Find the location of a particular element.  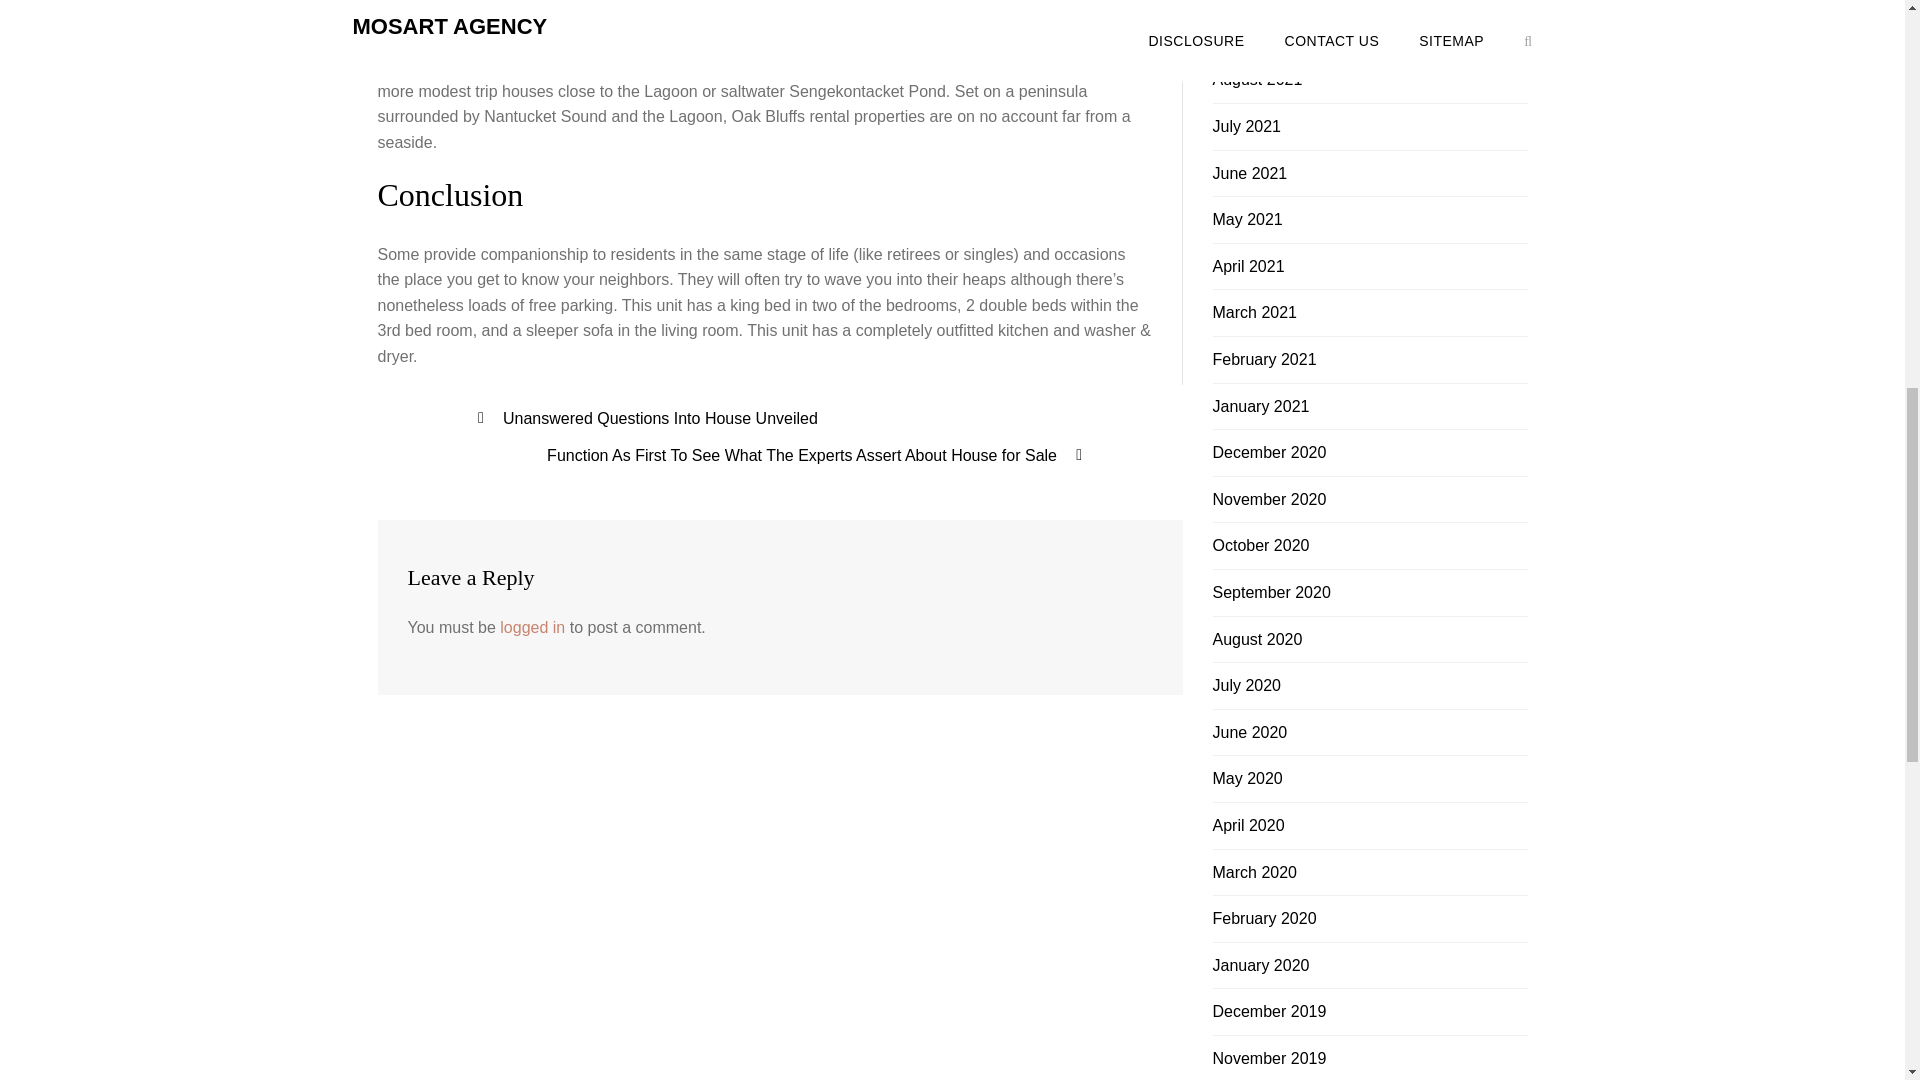

October 2020 is located at coordinates (1260, 545).